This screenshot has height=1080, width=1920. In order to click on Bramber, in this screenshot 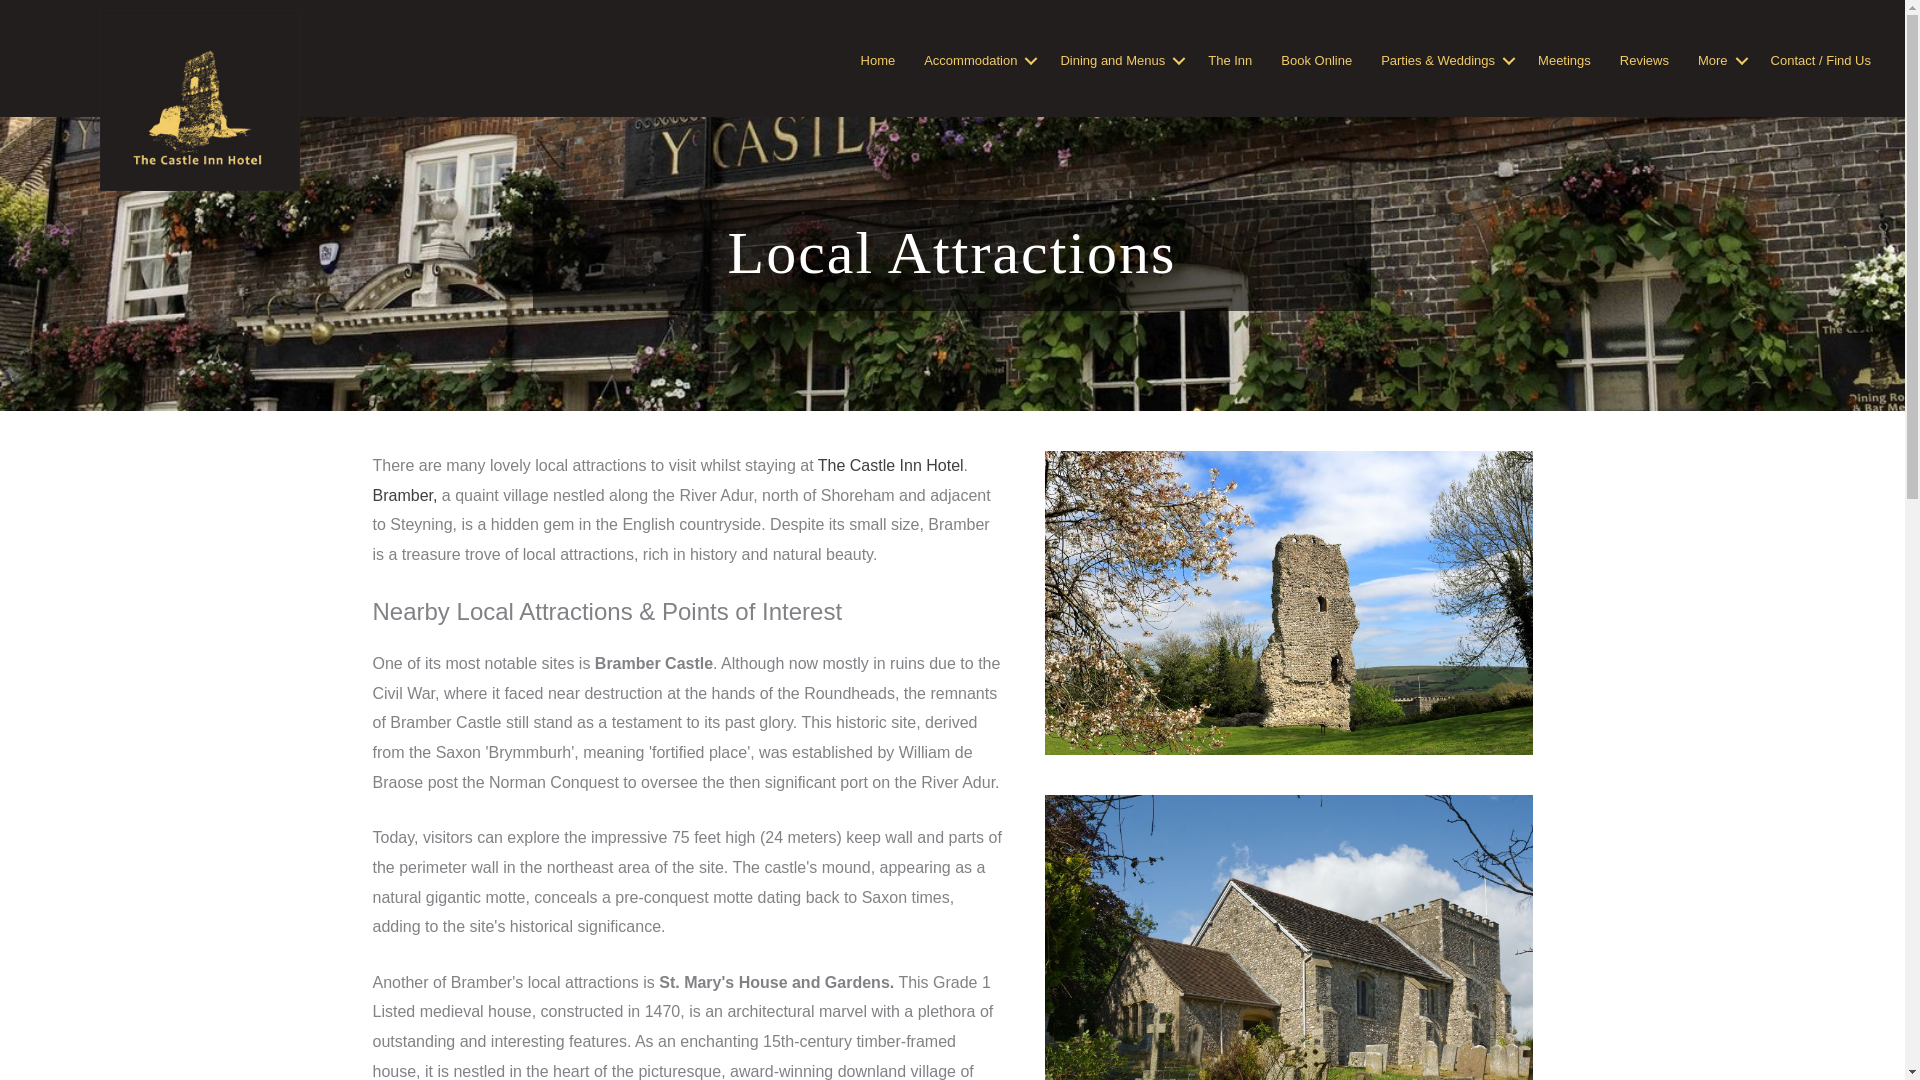, I will do `click(404, 496)`.